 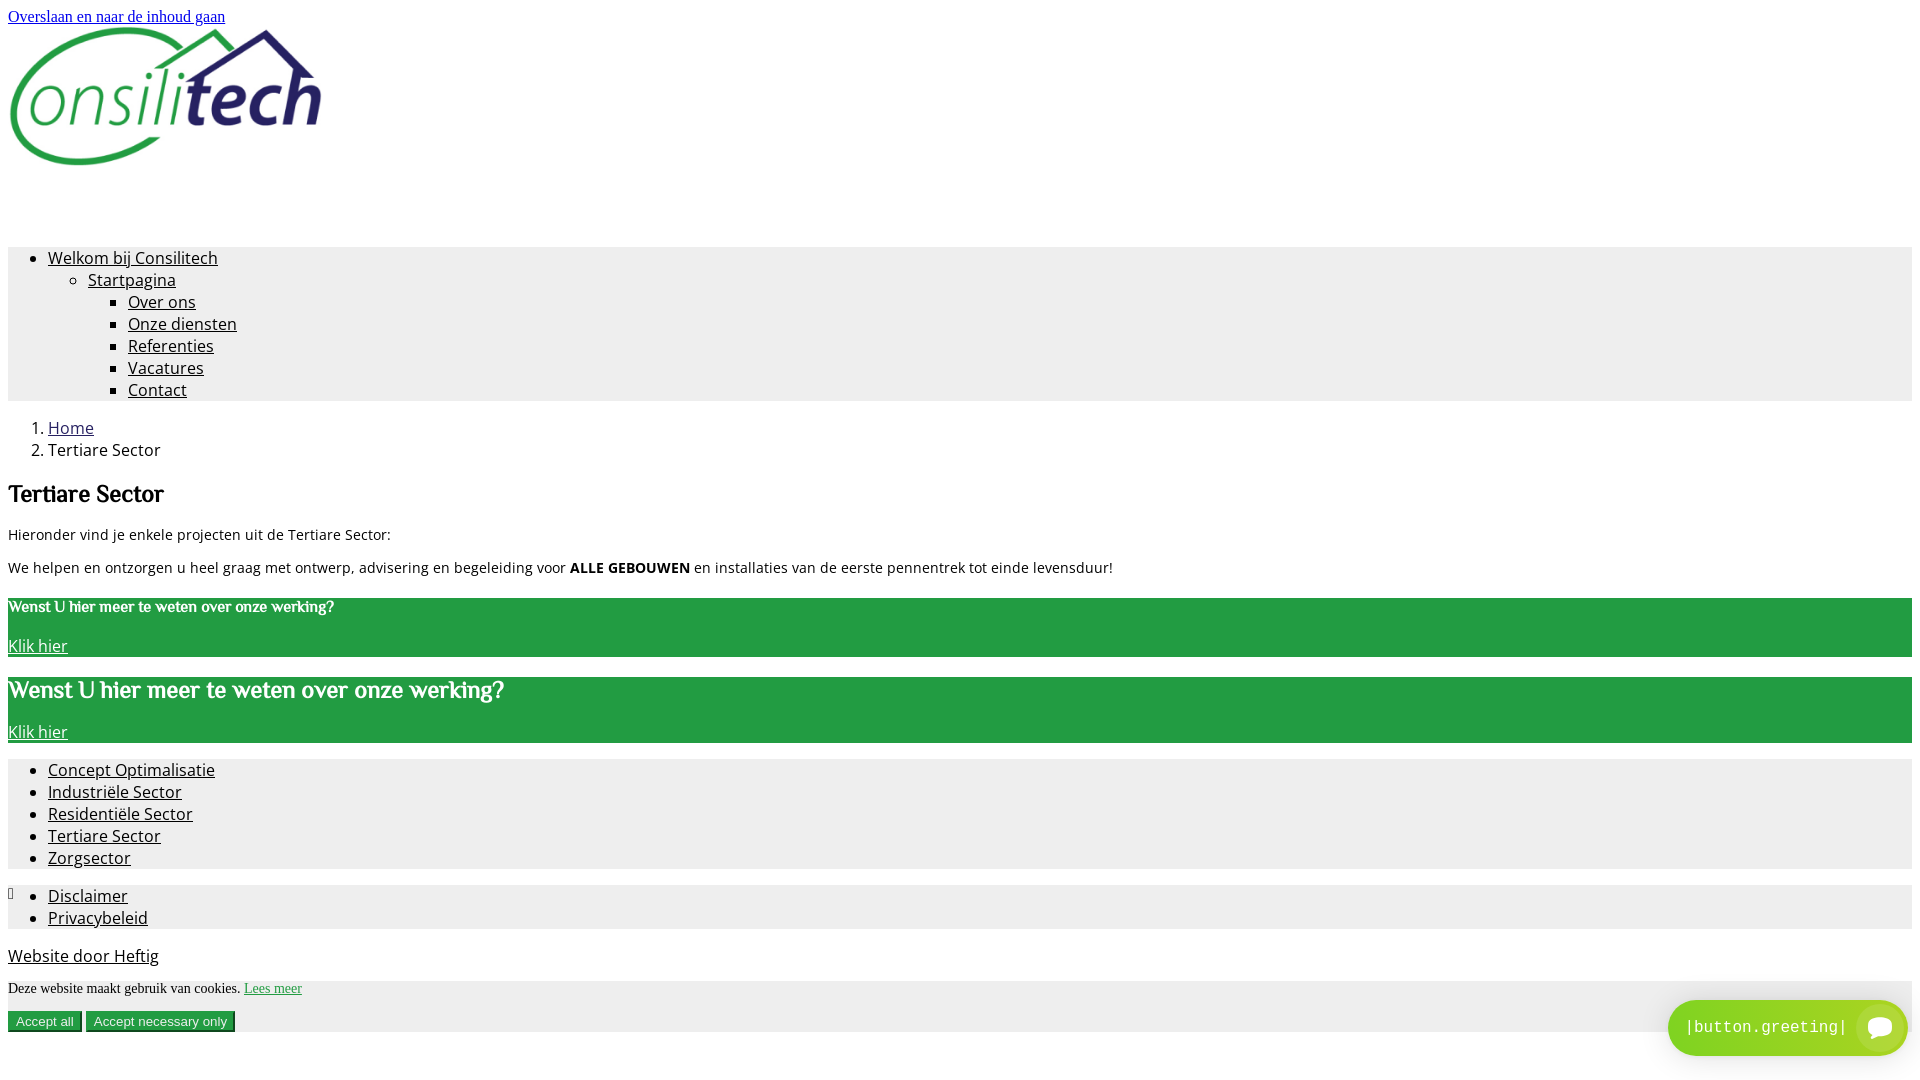 I want to click on Privacybeleid, so click(x=98, y=918).